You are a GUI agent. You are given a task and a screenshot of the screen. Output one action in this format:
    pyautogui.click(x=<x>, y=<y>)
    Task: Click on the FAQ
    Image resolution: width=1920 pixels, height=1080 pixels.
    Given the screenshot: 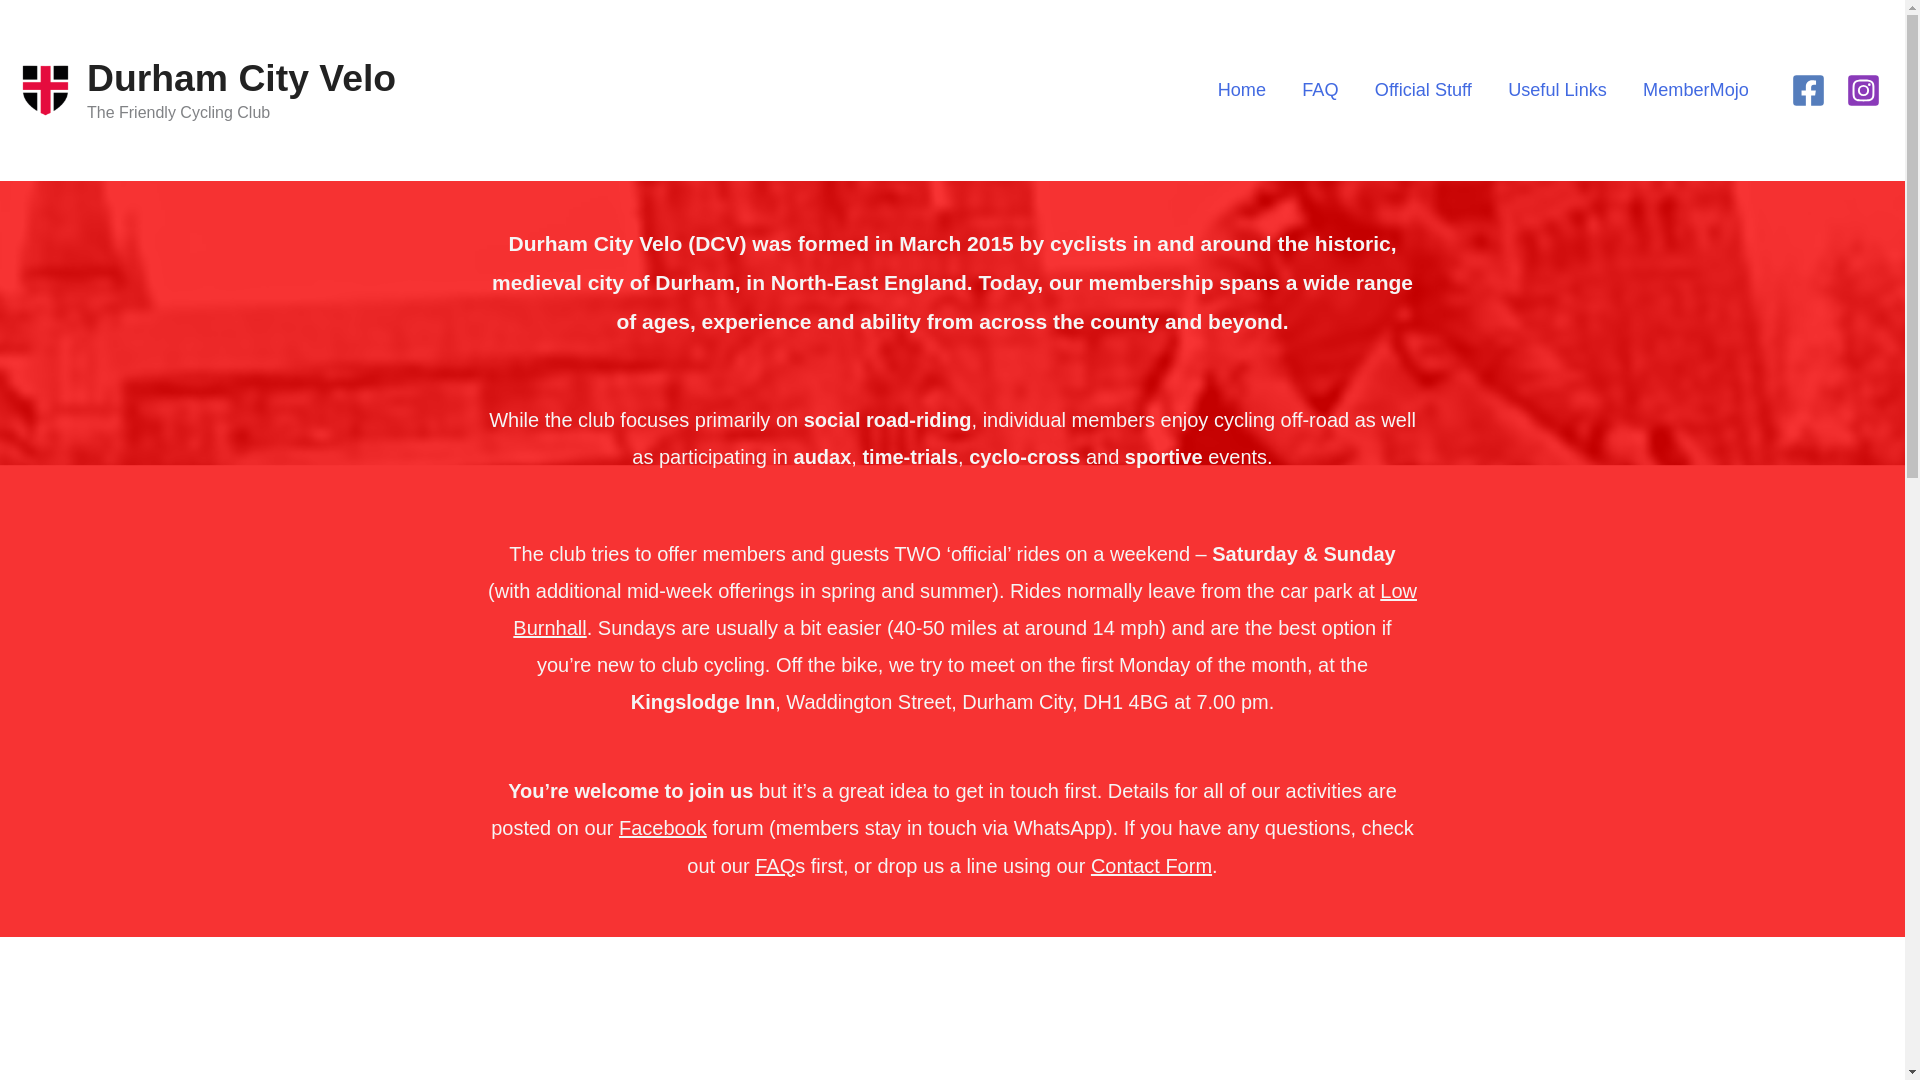 What is the action you would take?
    pyautogui.click(x=1320, y=89)
    